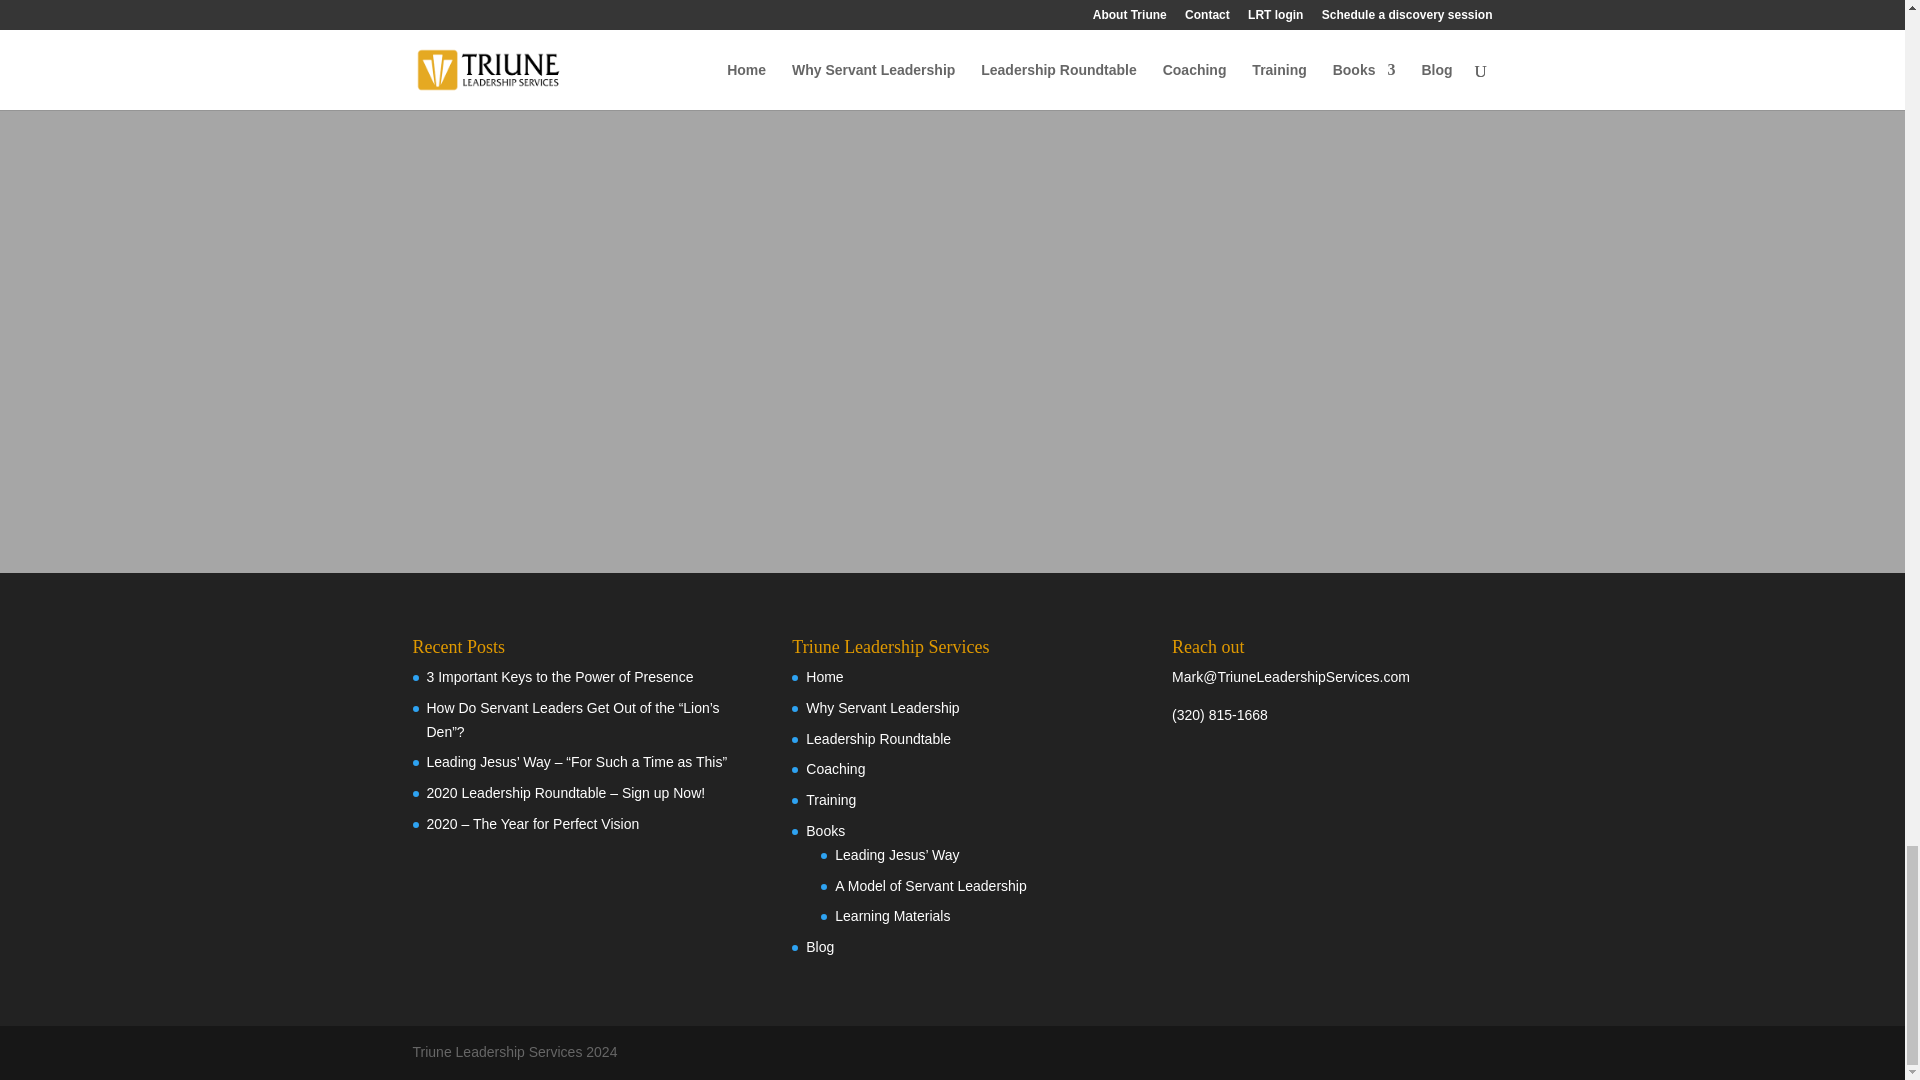 This screenshot has width=1920, height=1080. What do you see at coordinates (831, 799) in the screenshot?
I see `Training` at bounding box center [831, 799].